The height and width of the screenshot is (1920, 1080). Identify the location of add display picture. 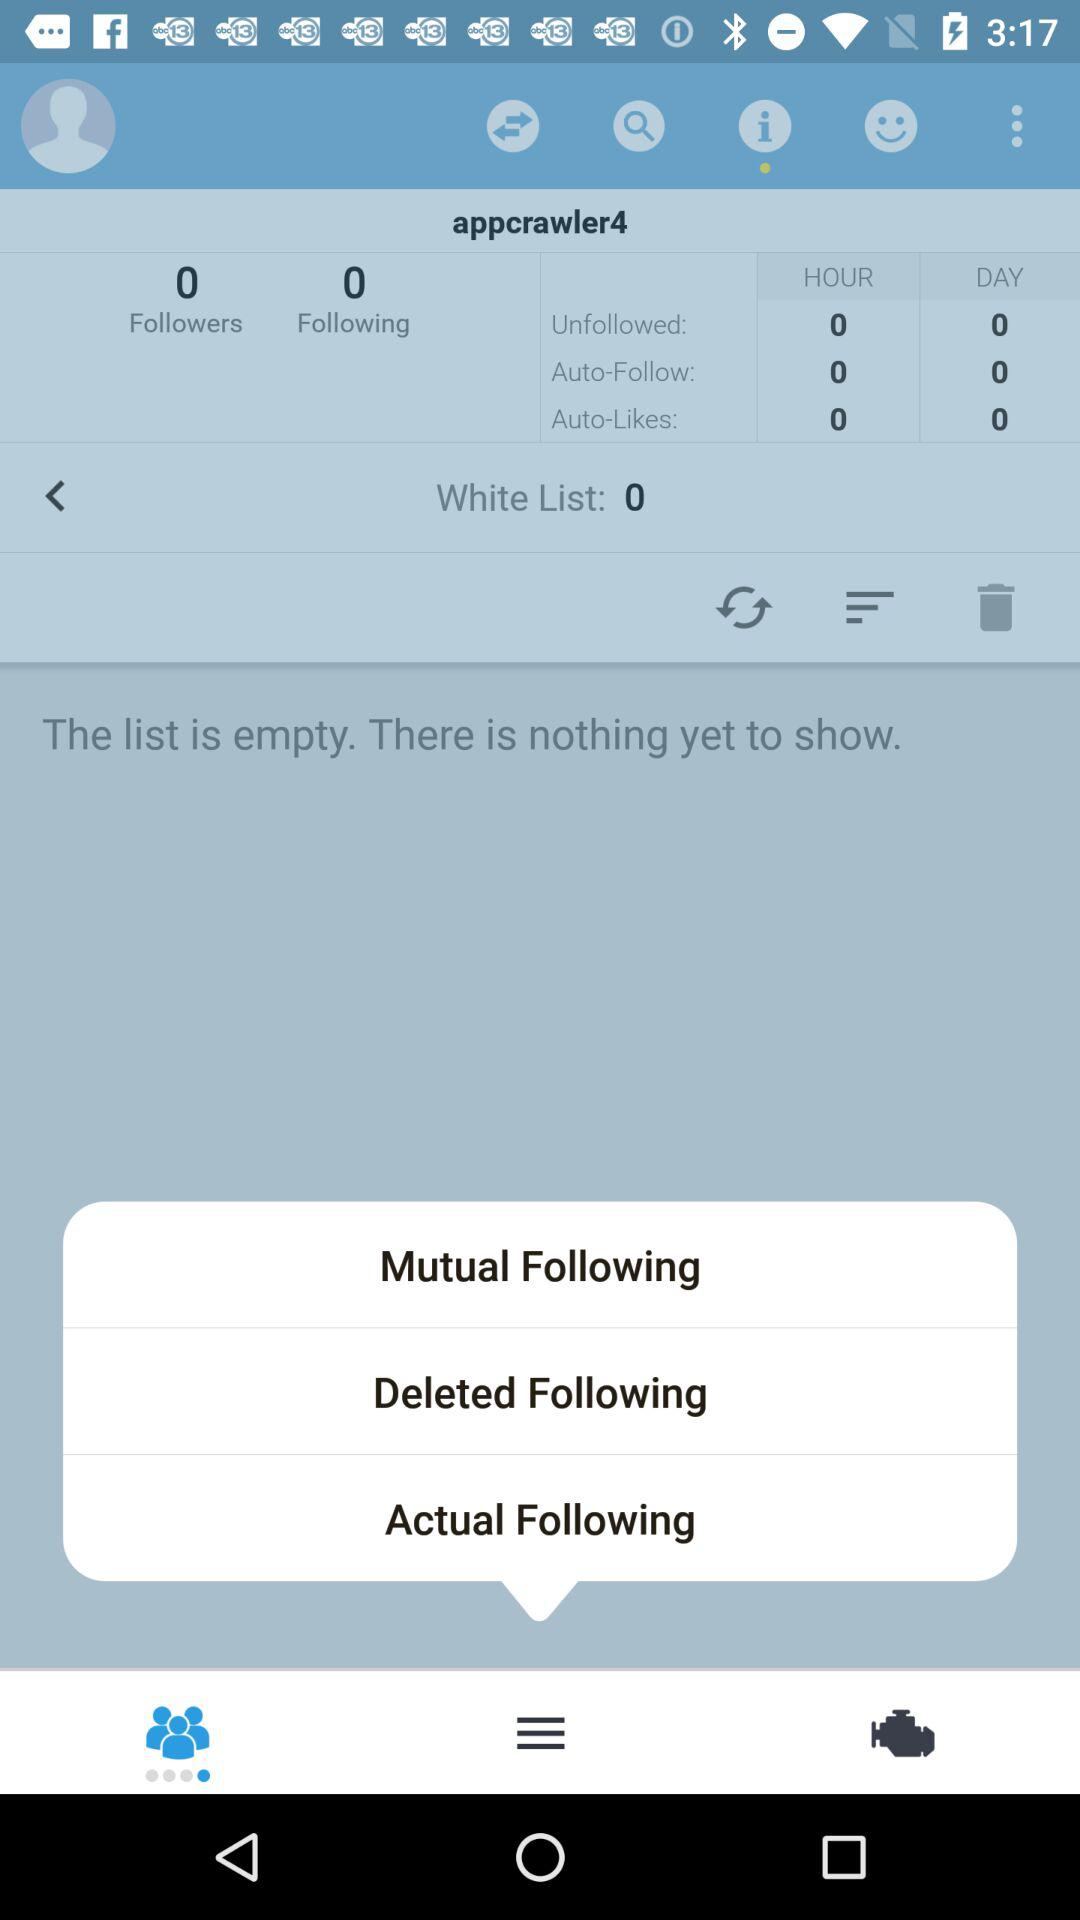
(68, 126).